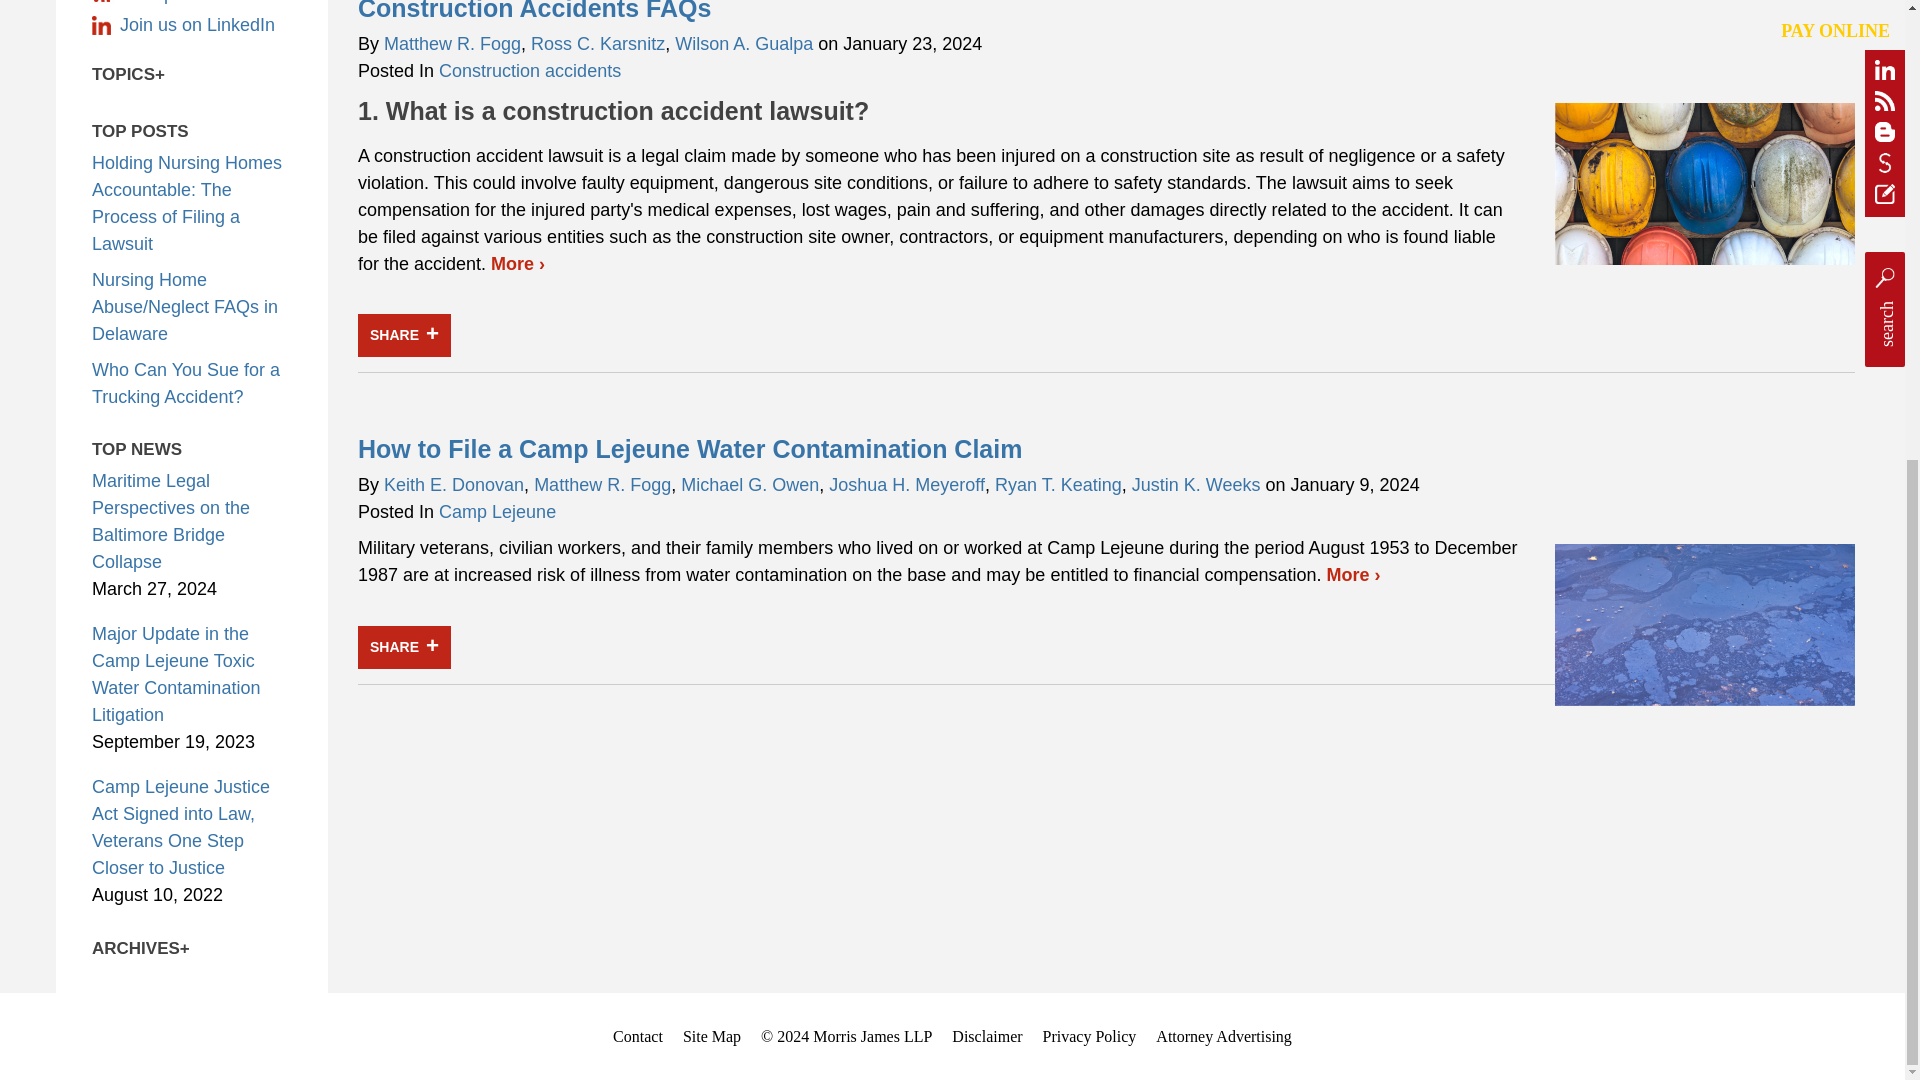 This screenshot has height=1080, width=1920. I want to click on Join us on LinkedIn, so click(192, 25).